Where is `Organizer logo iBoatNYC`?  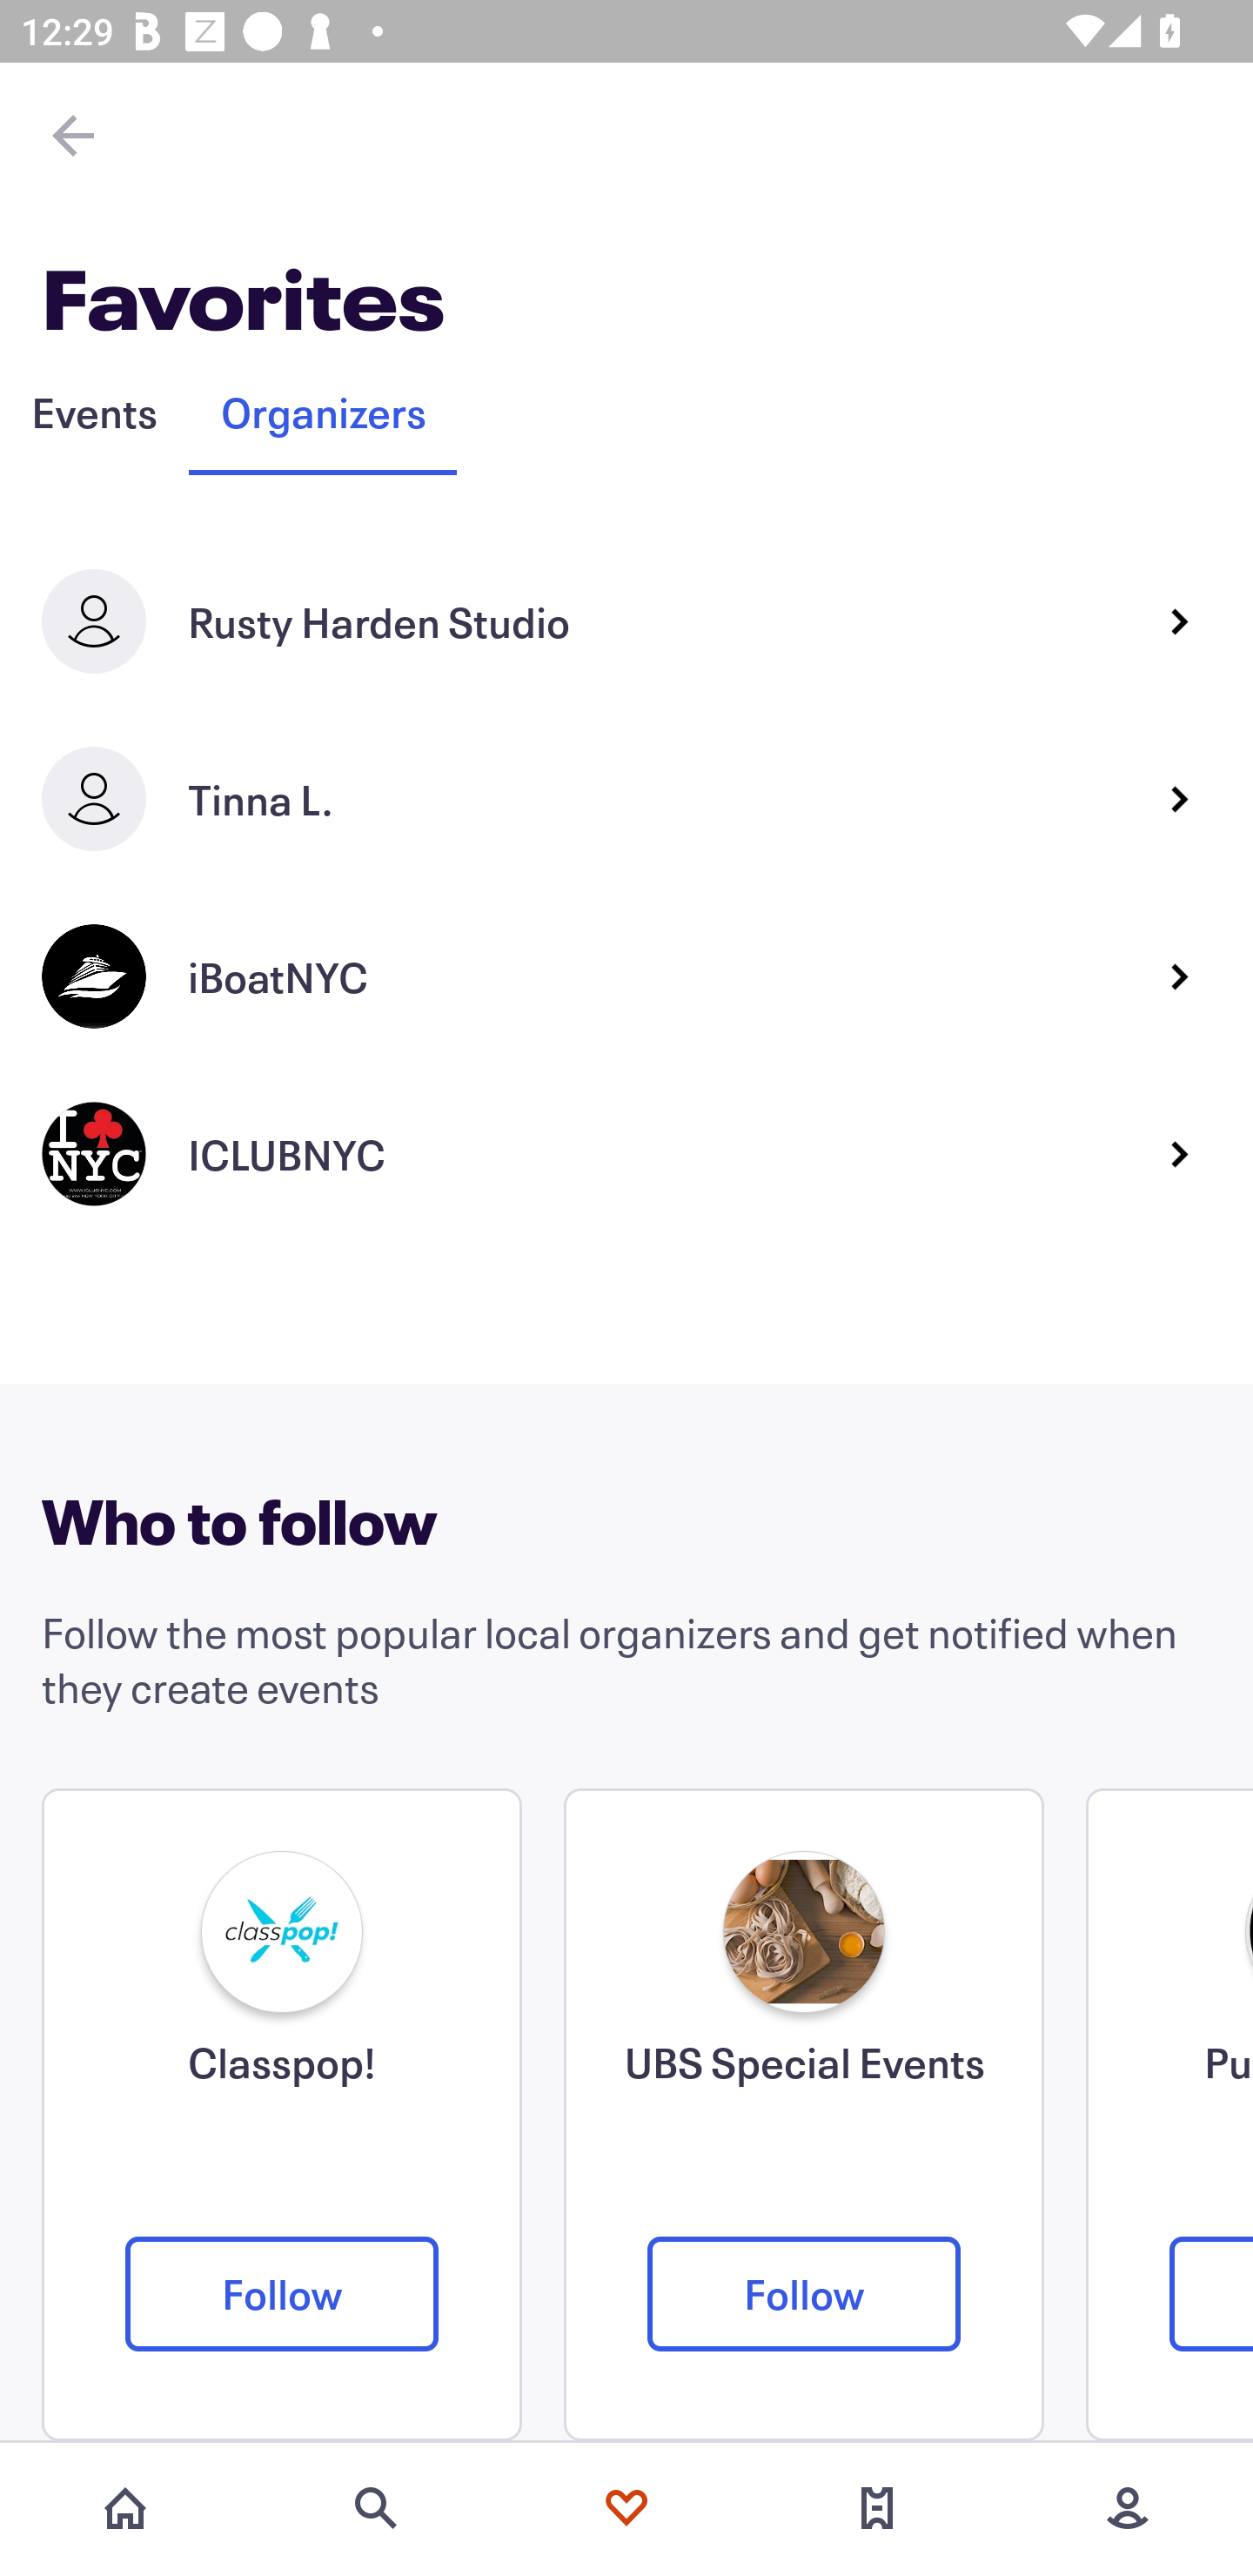 Organizer logo iBoatNYC is located at coordinates (626, 983).